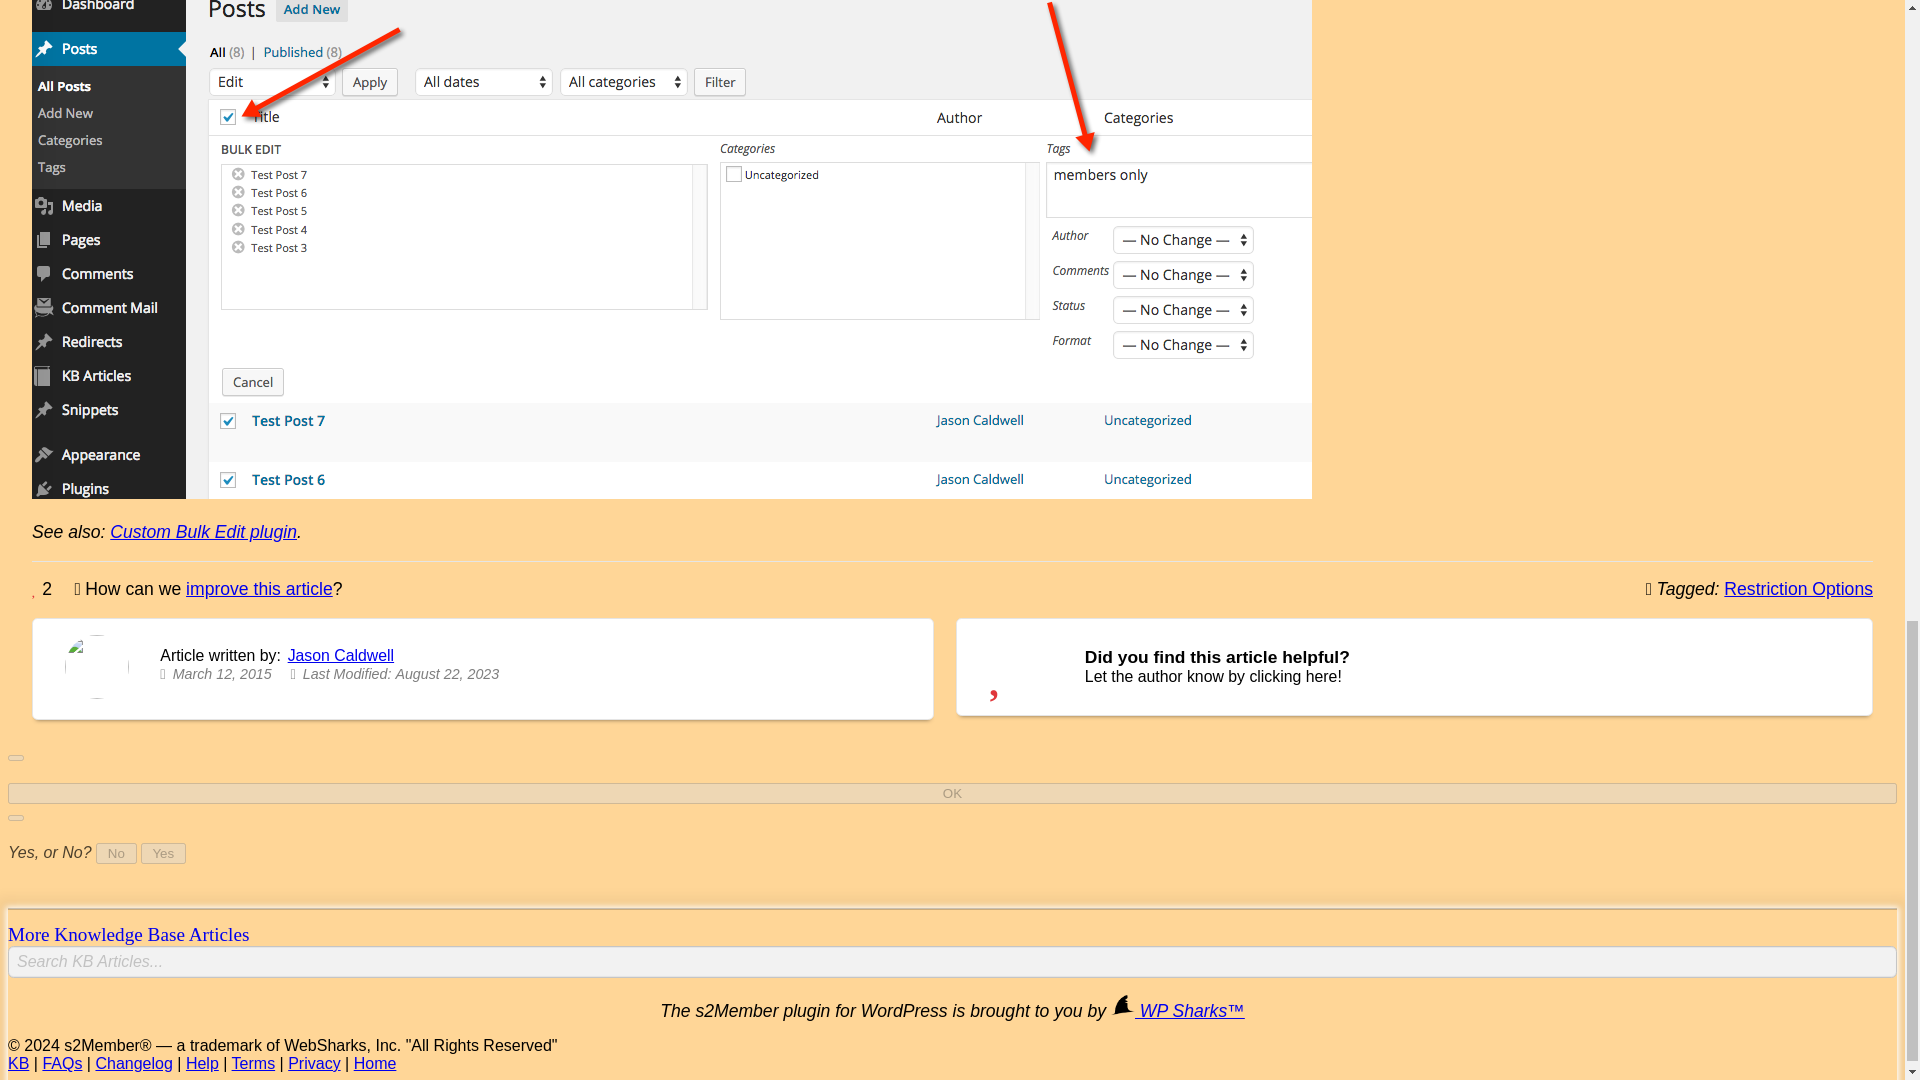  I want to click on improve this article, so click(259, 588).